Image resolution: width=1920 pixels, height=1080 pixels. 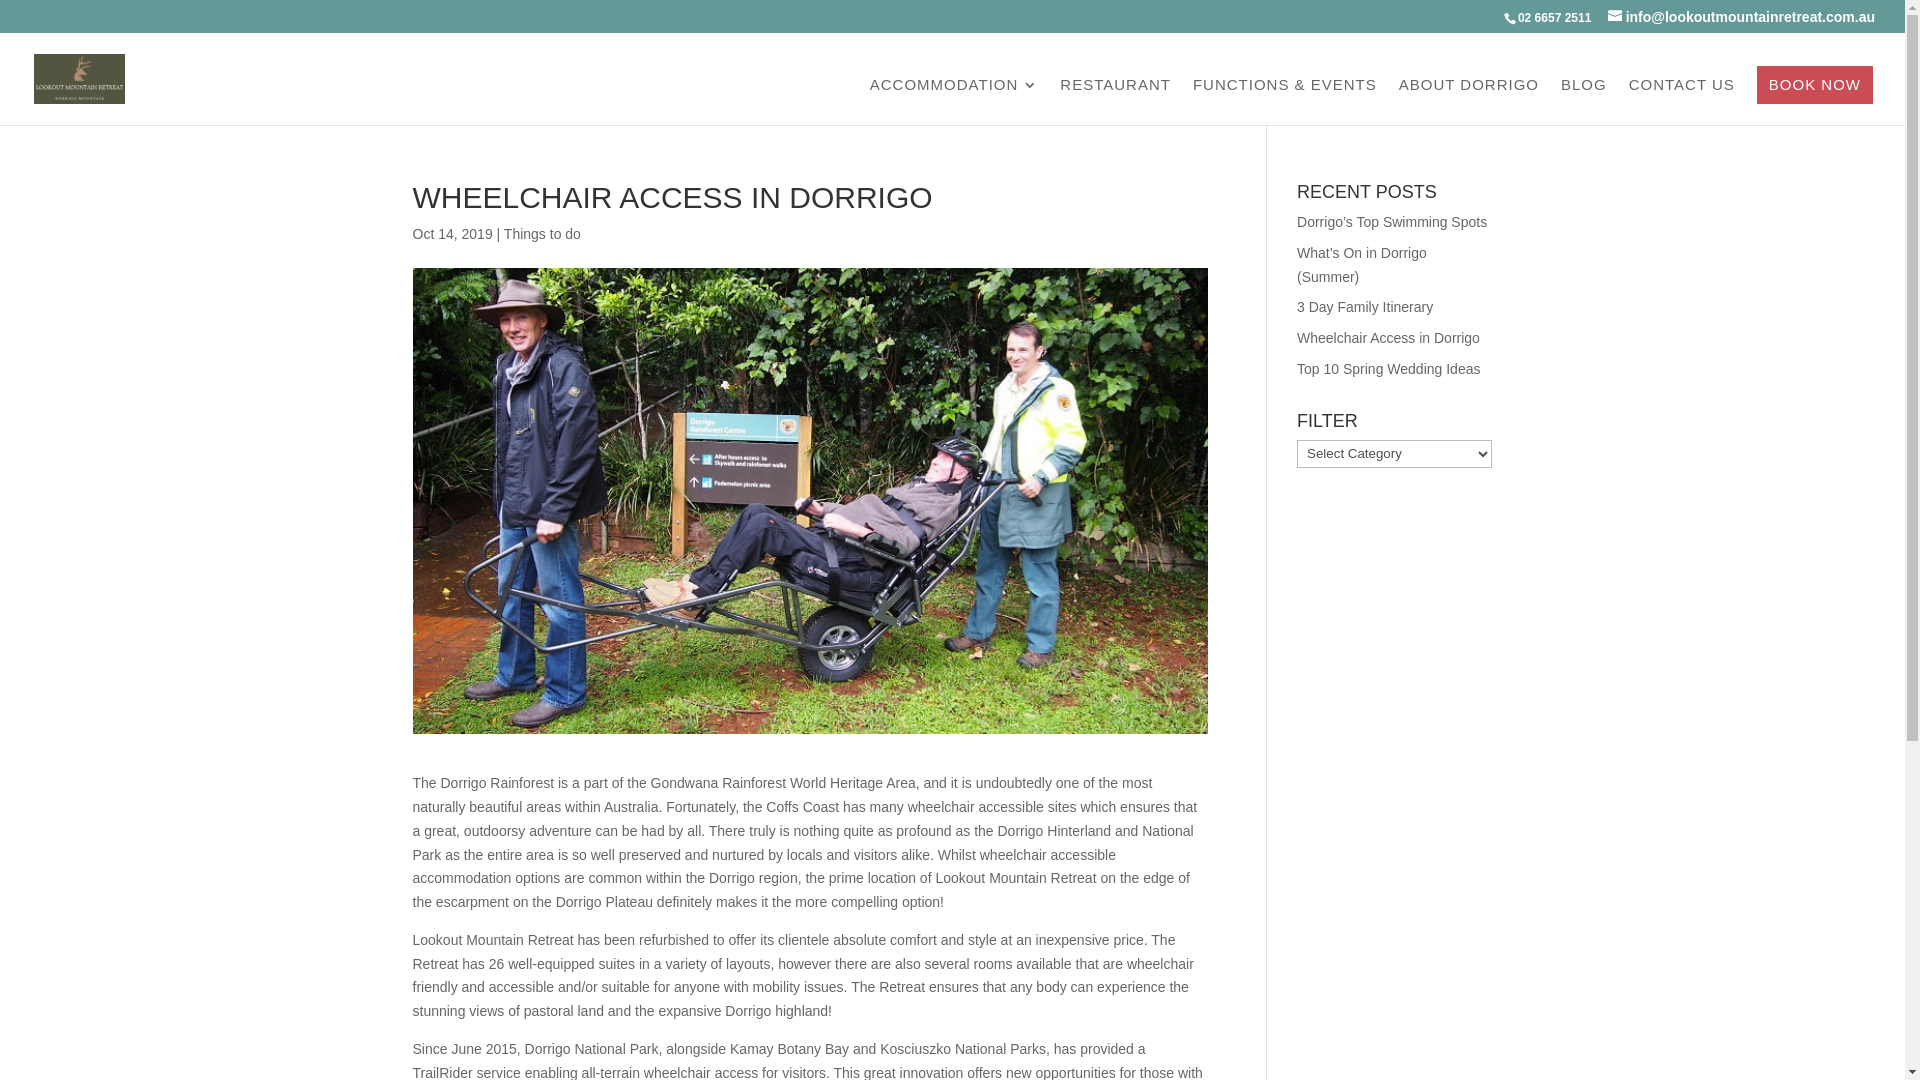 I want to click on CONTACT US, so click(x=1682, y=101).